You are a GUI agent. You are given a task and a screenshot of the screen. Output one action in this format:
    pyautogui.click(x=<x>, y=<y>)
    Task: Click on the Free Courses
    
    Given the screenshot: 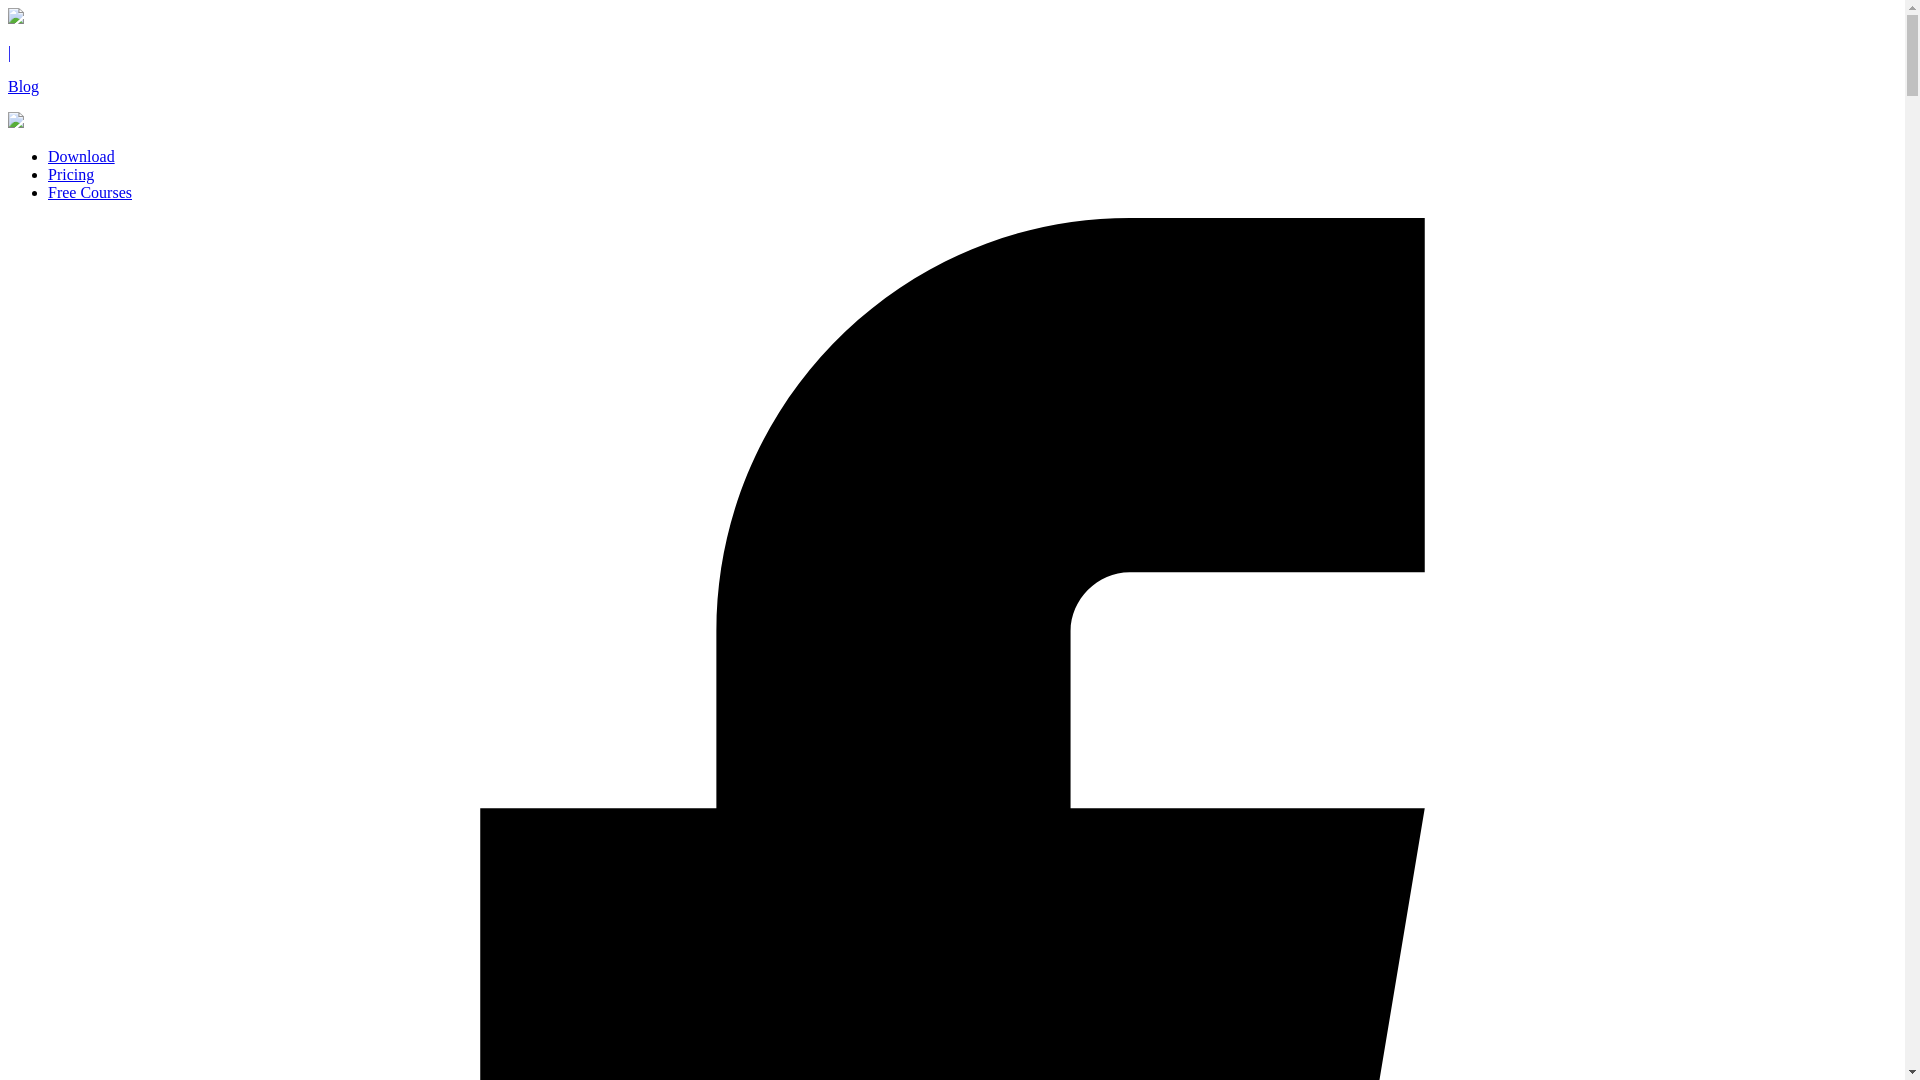 What is the action you would take?
    pyautogui.click(x=90, y=192)
    